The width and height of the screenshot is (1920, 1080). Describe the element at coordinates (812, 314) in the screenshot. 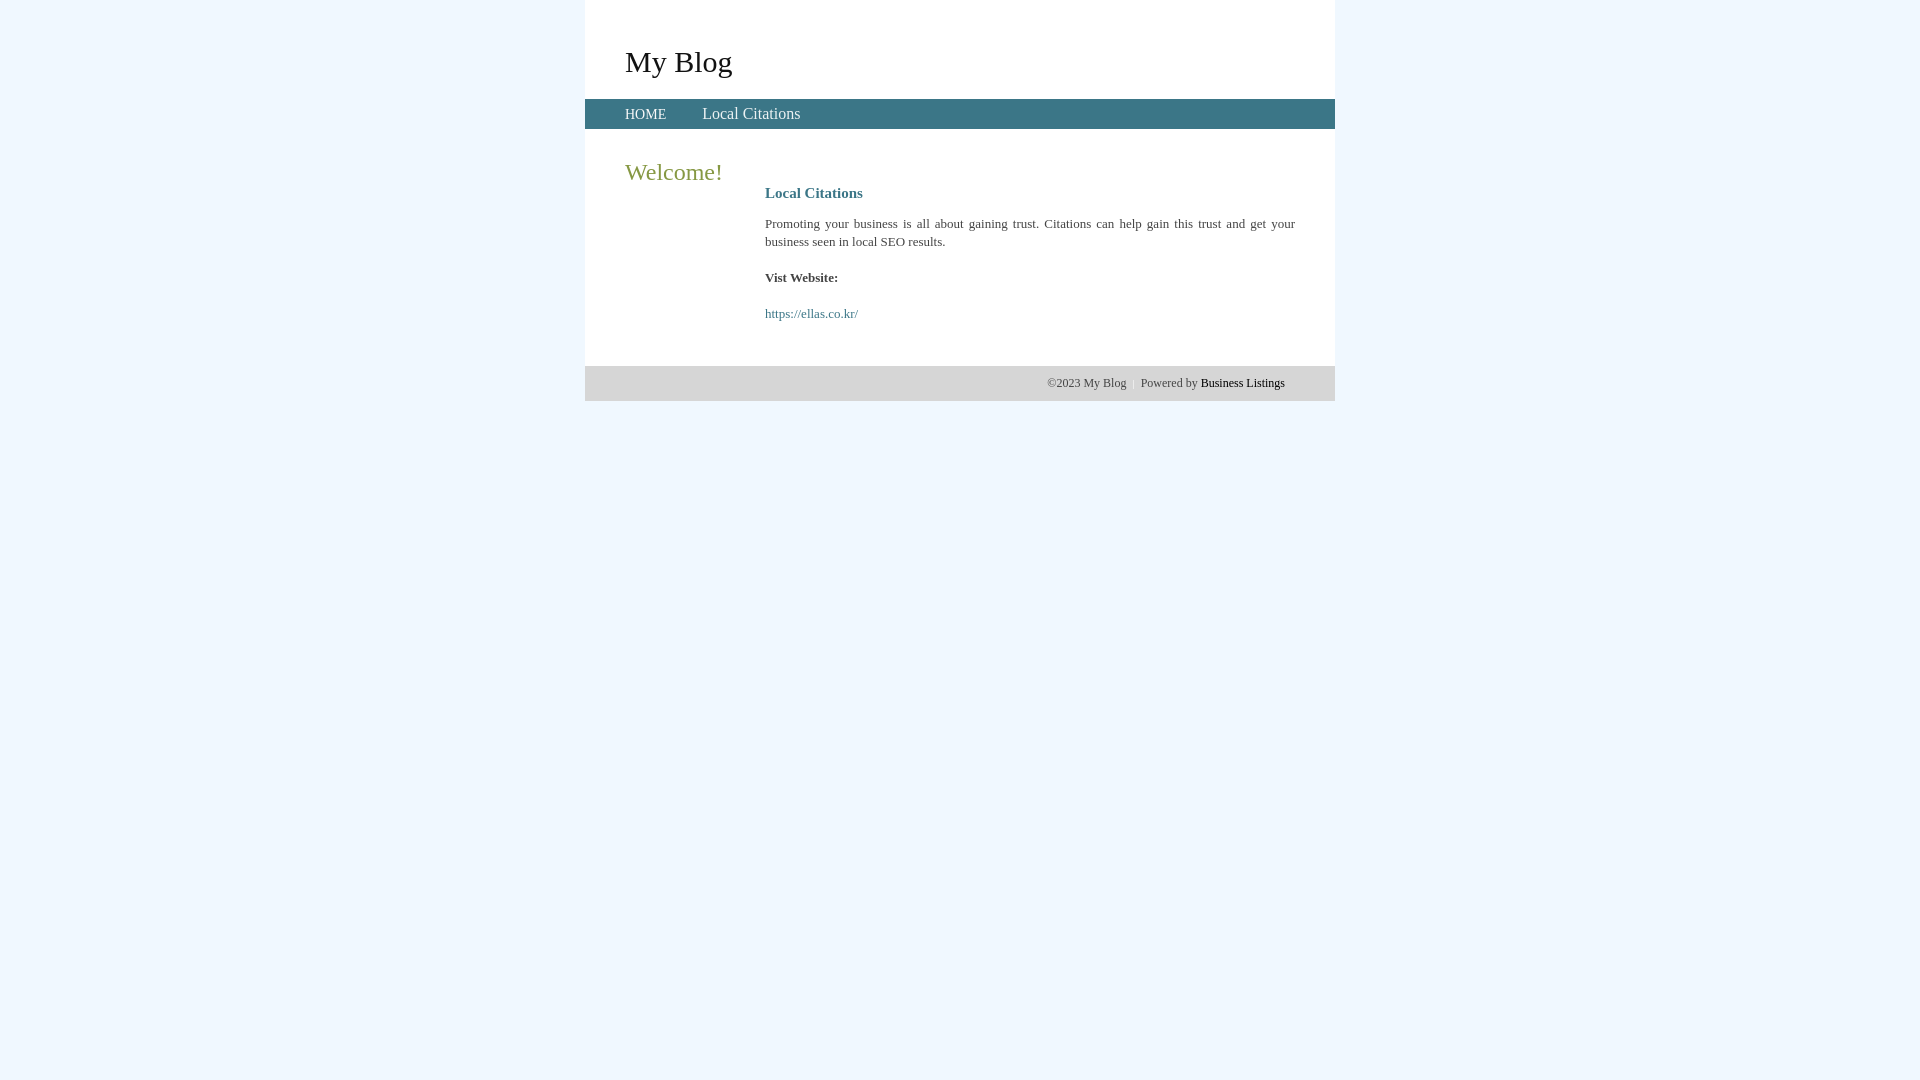

I see `https://ellas.co.kr/` at that location.